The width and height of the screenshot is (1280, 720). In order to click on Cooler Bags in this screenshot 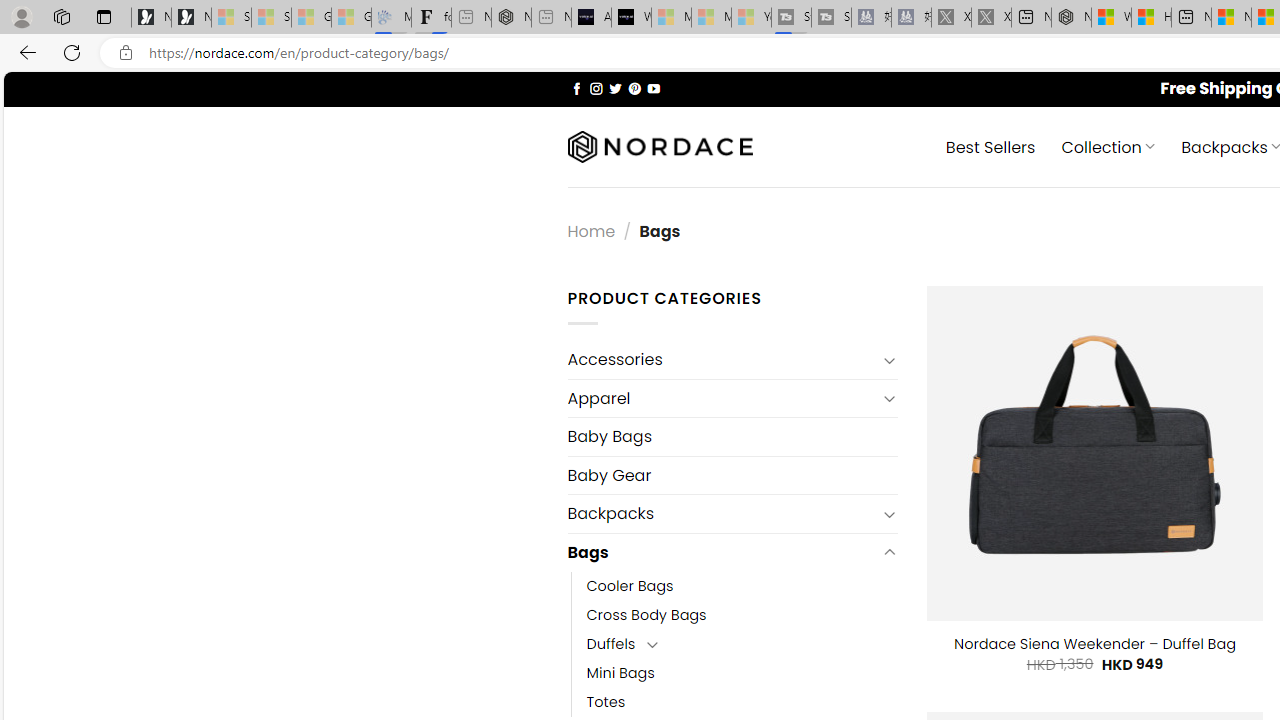, I will do `click(630, 586)`.